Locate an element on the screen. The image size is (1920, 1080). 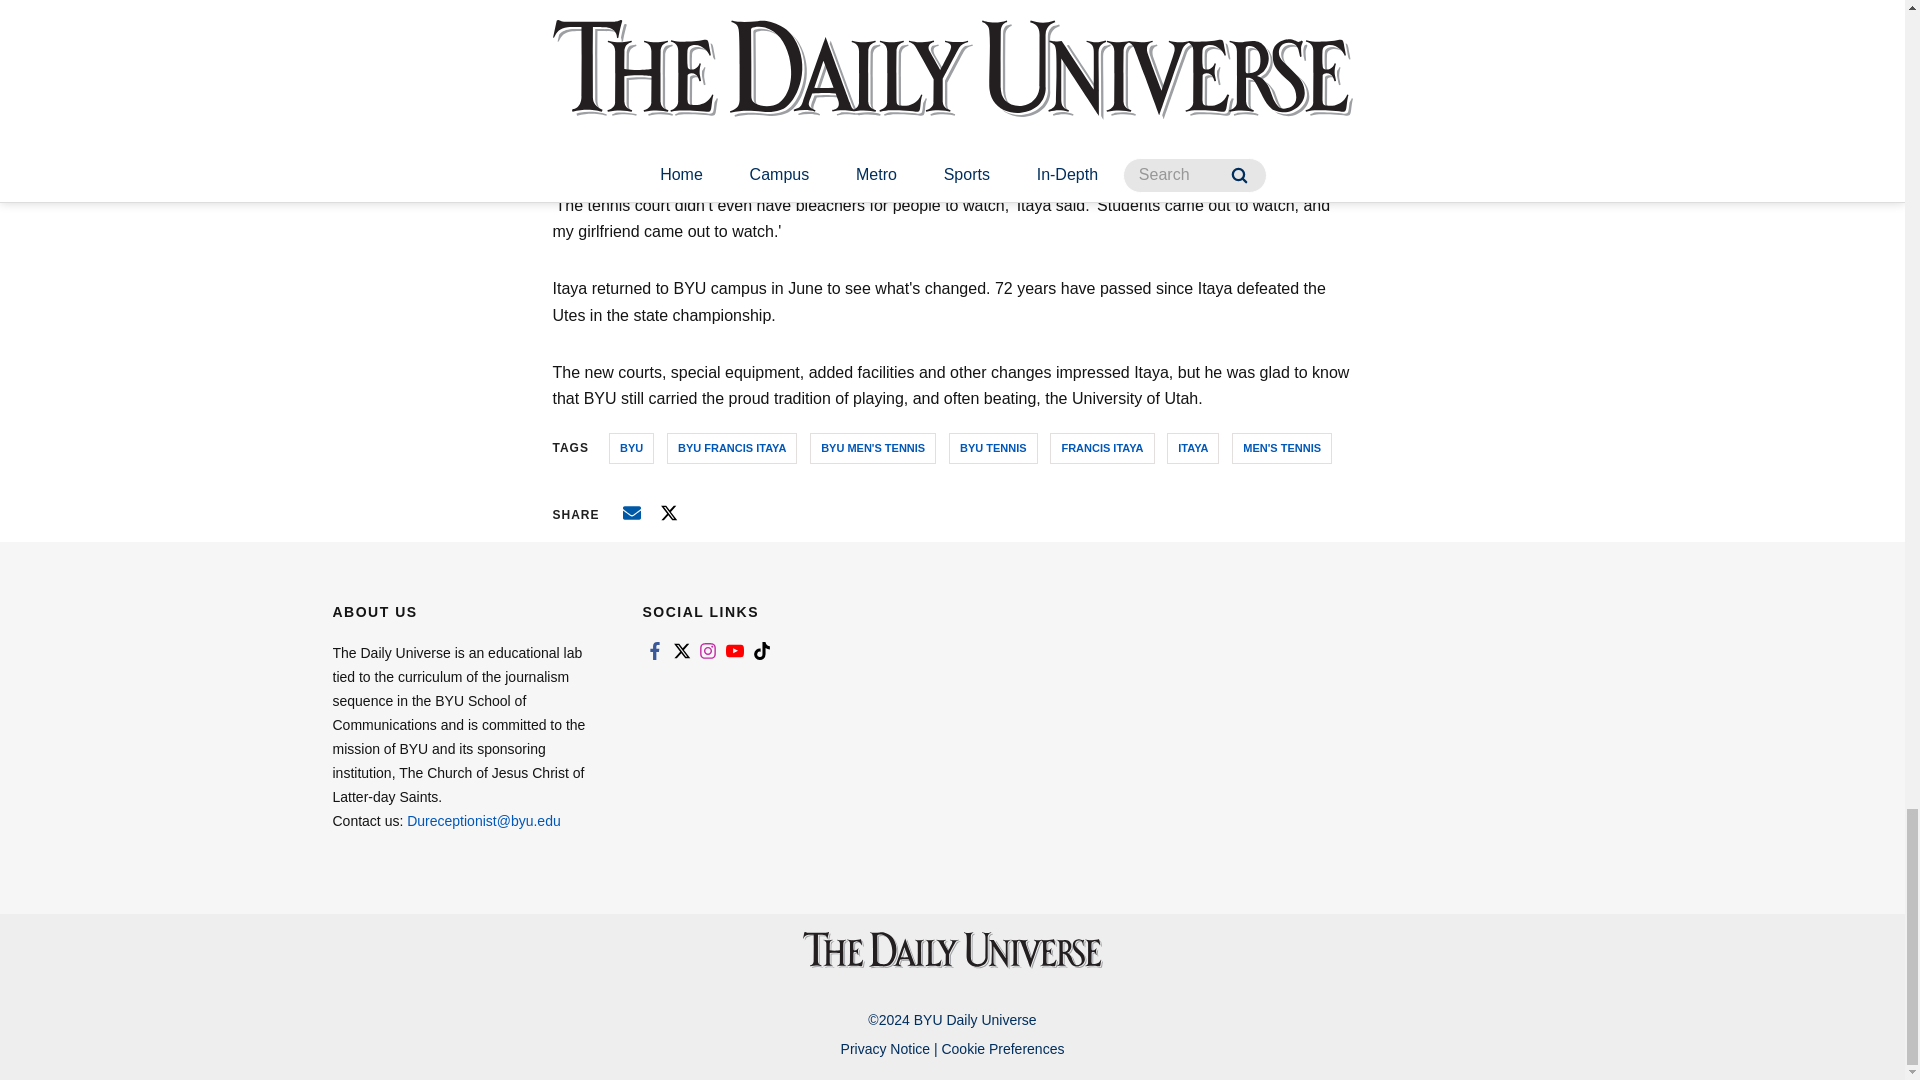
Link to youtube is located at coordinates (734, 650).